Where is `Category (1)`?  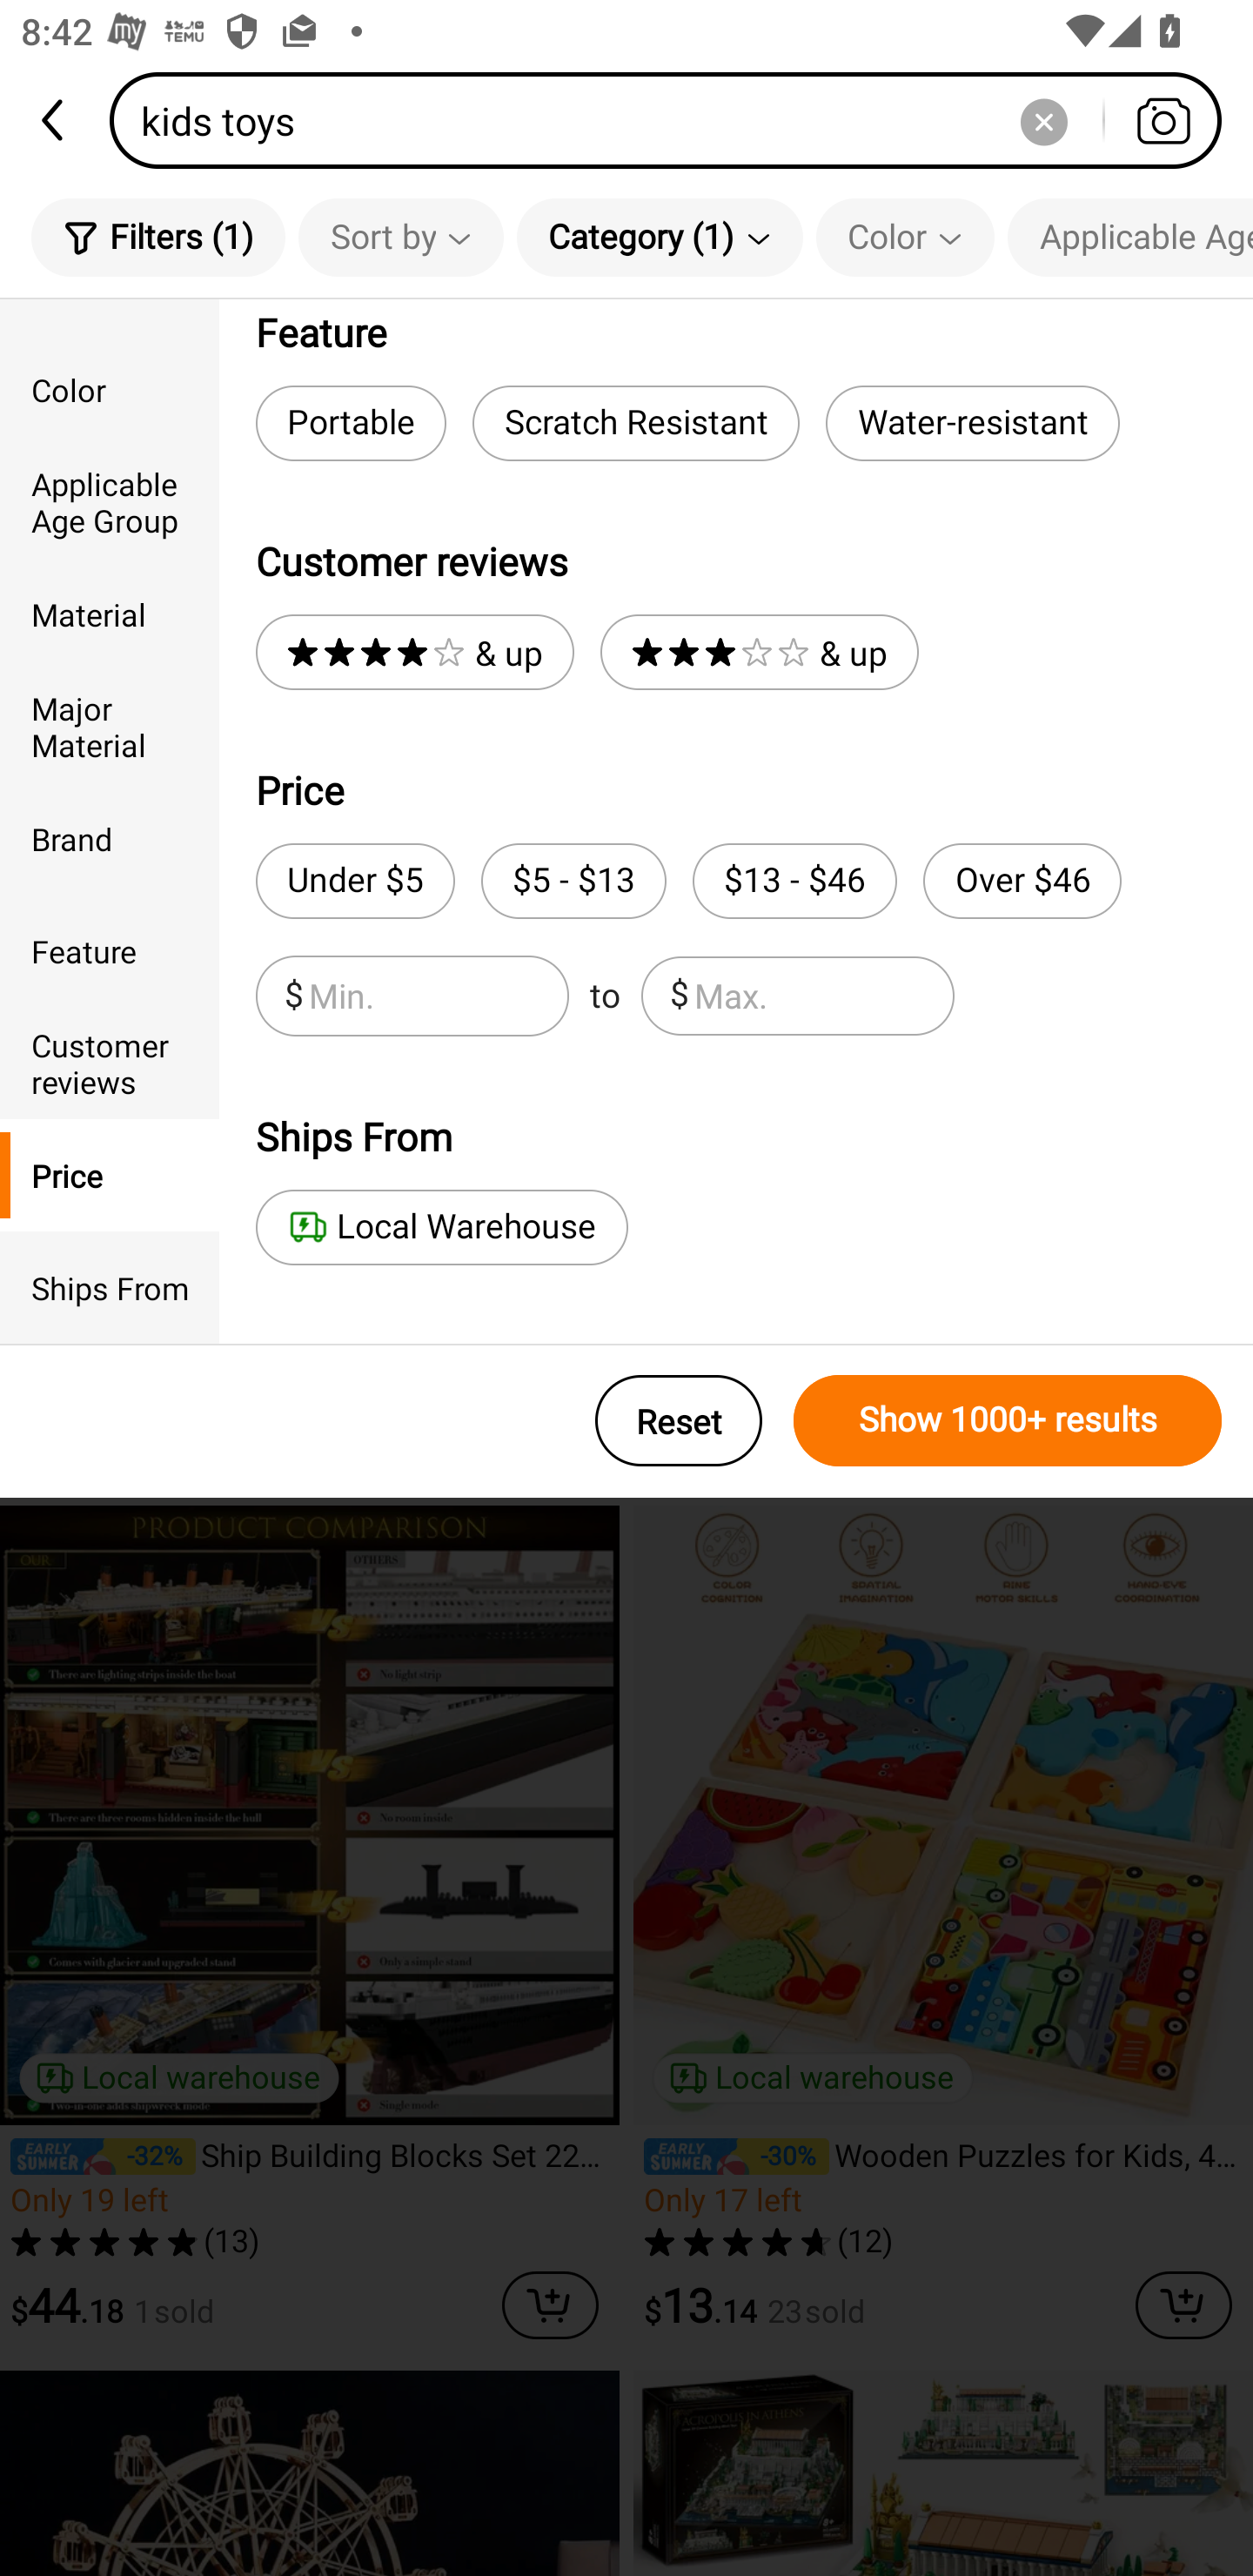
Category (1) is located at coordinates (660, 237).